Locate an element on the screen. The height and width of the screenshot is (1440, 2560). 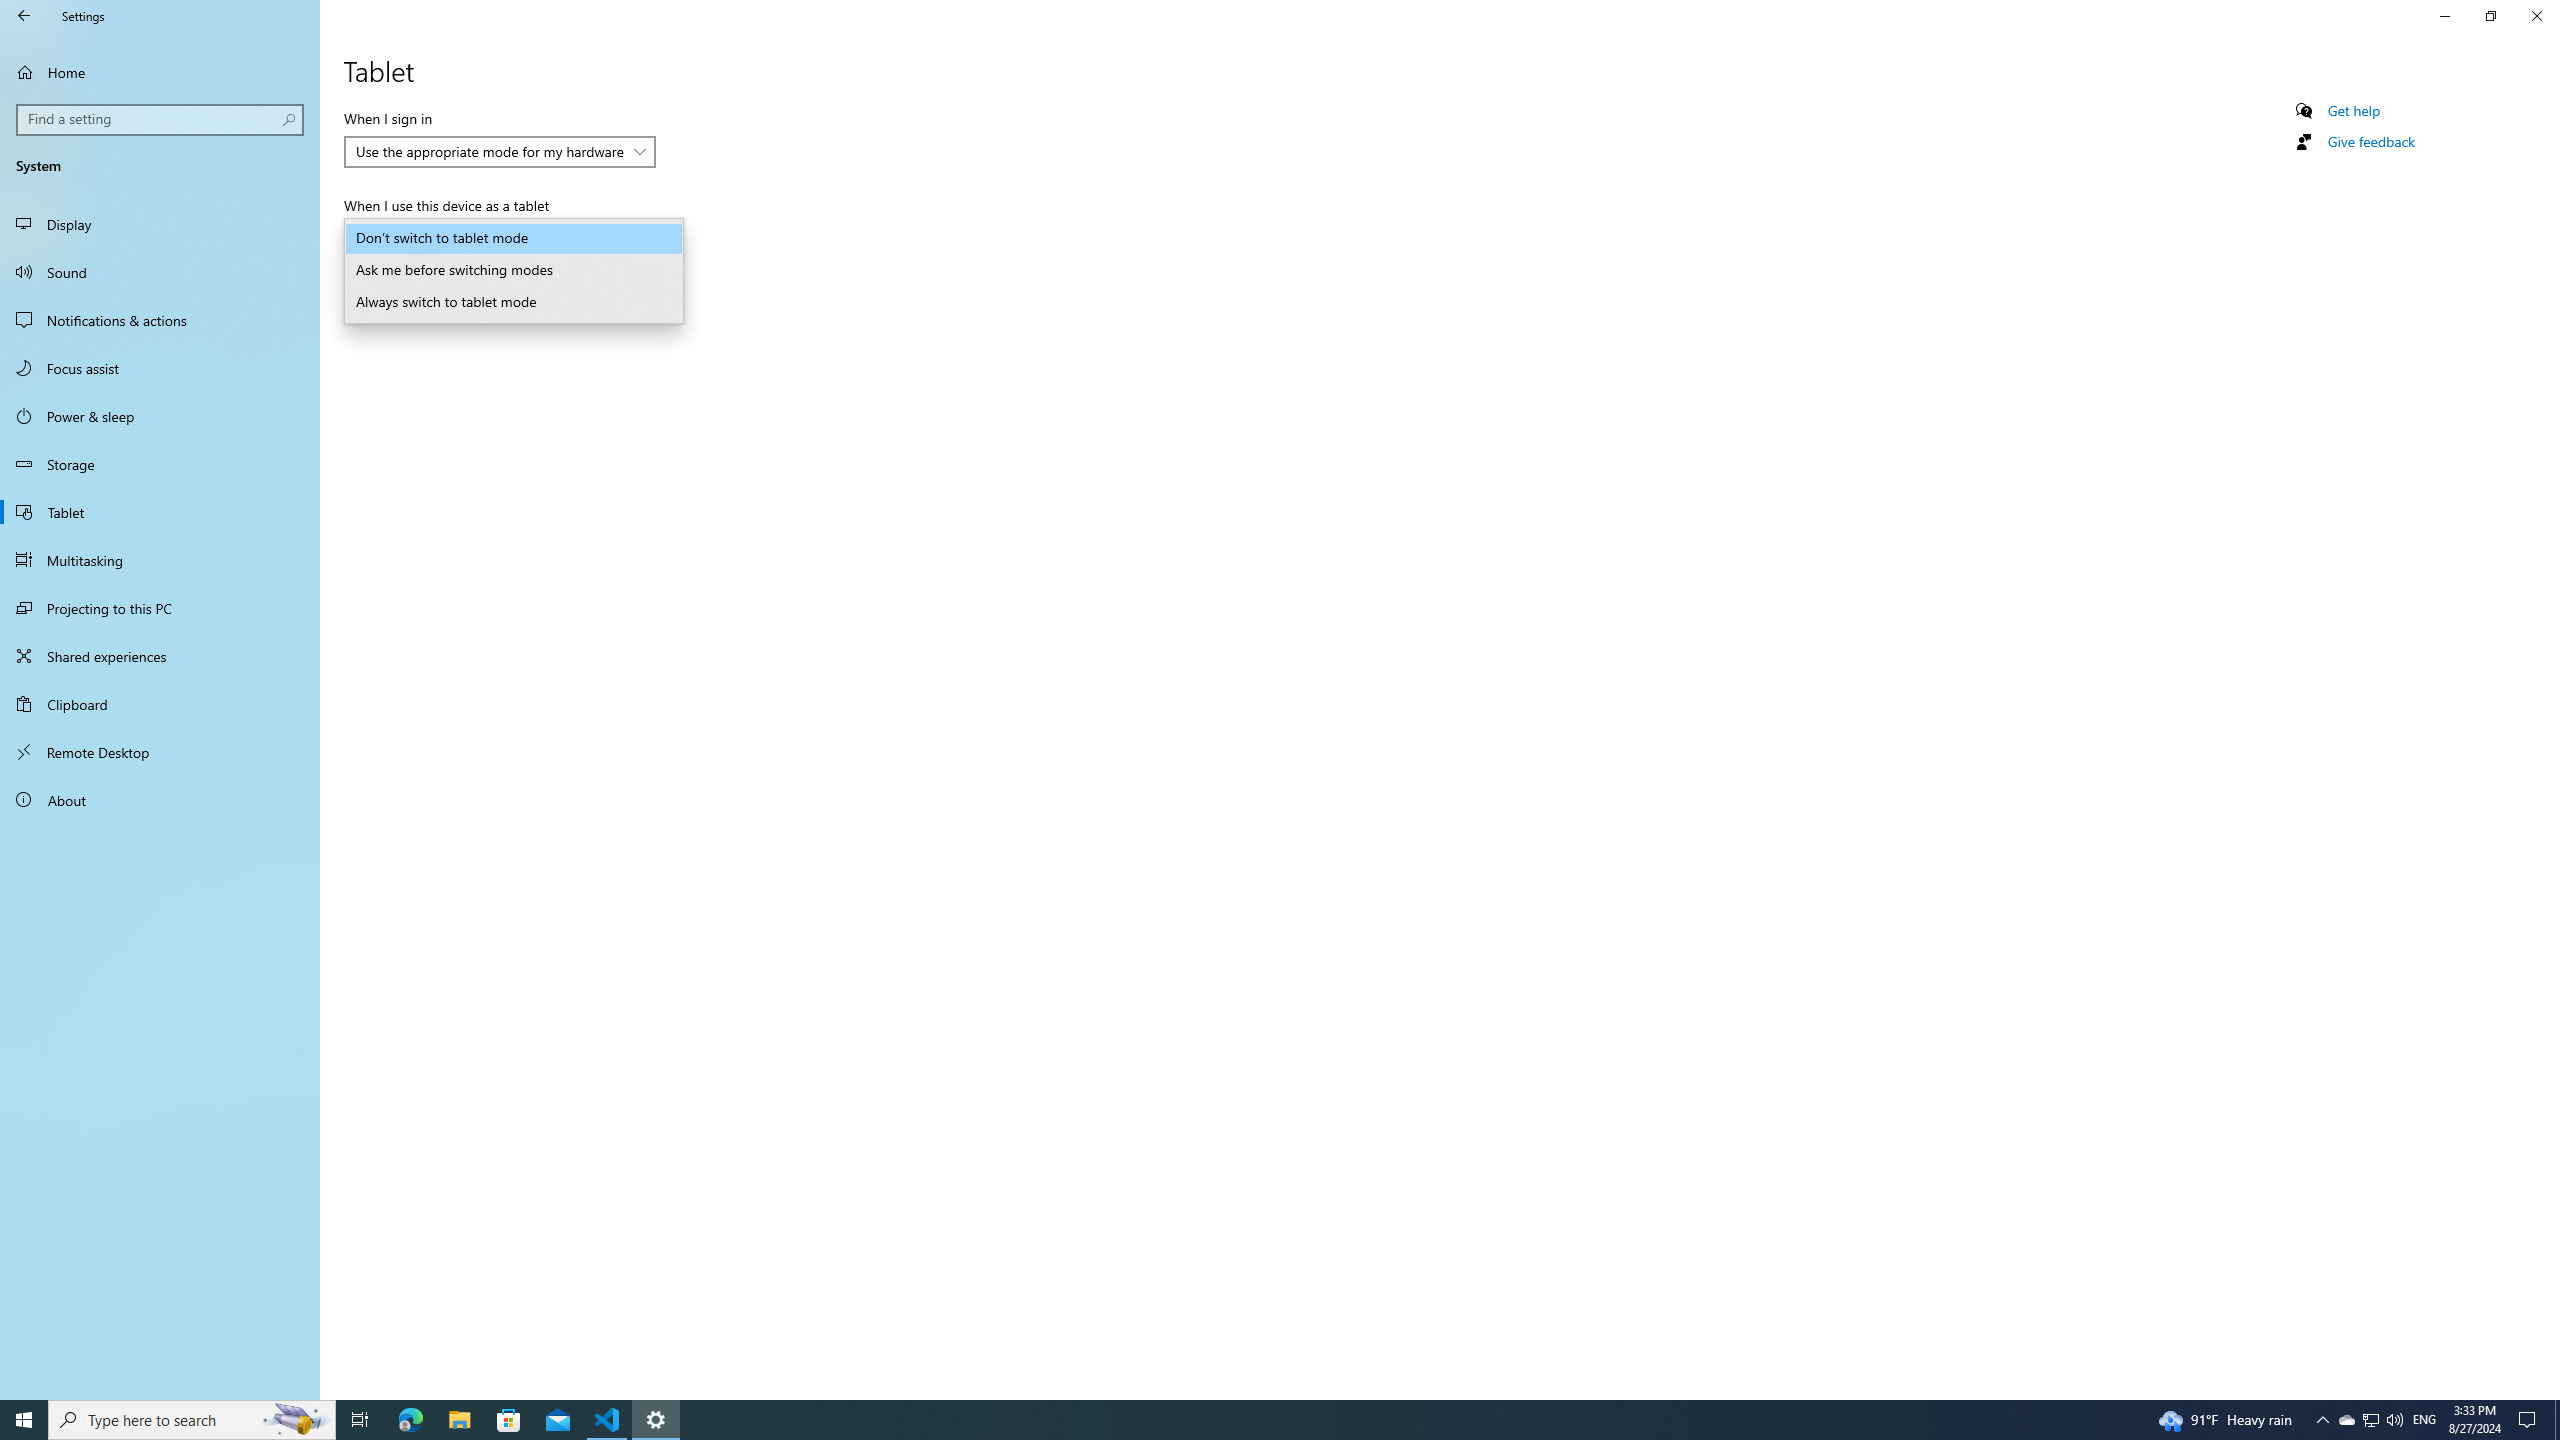
Storage is located at coordinates (160, 464).